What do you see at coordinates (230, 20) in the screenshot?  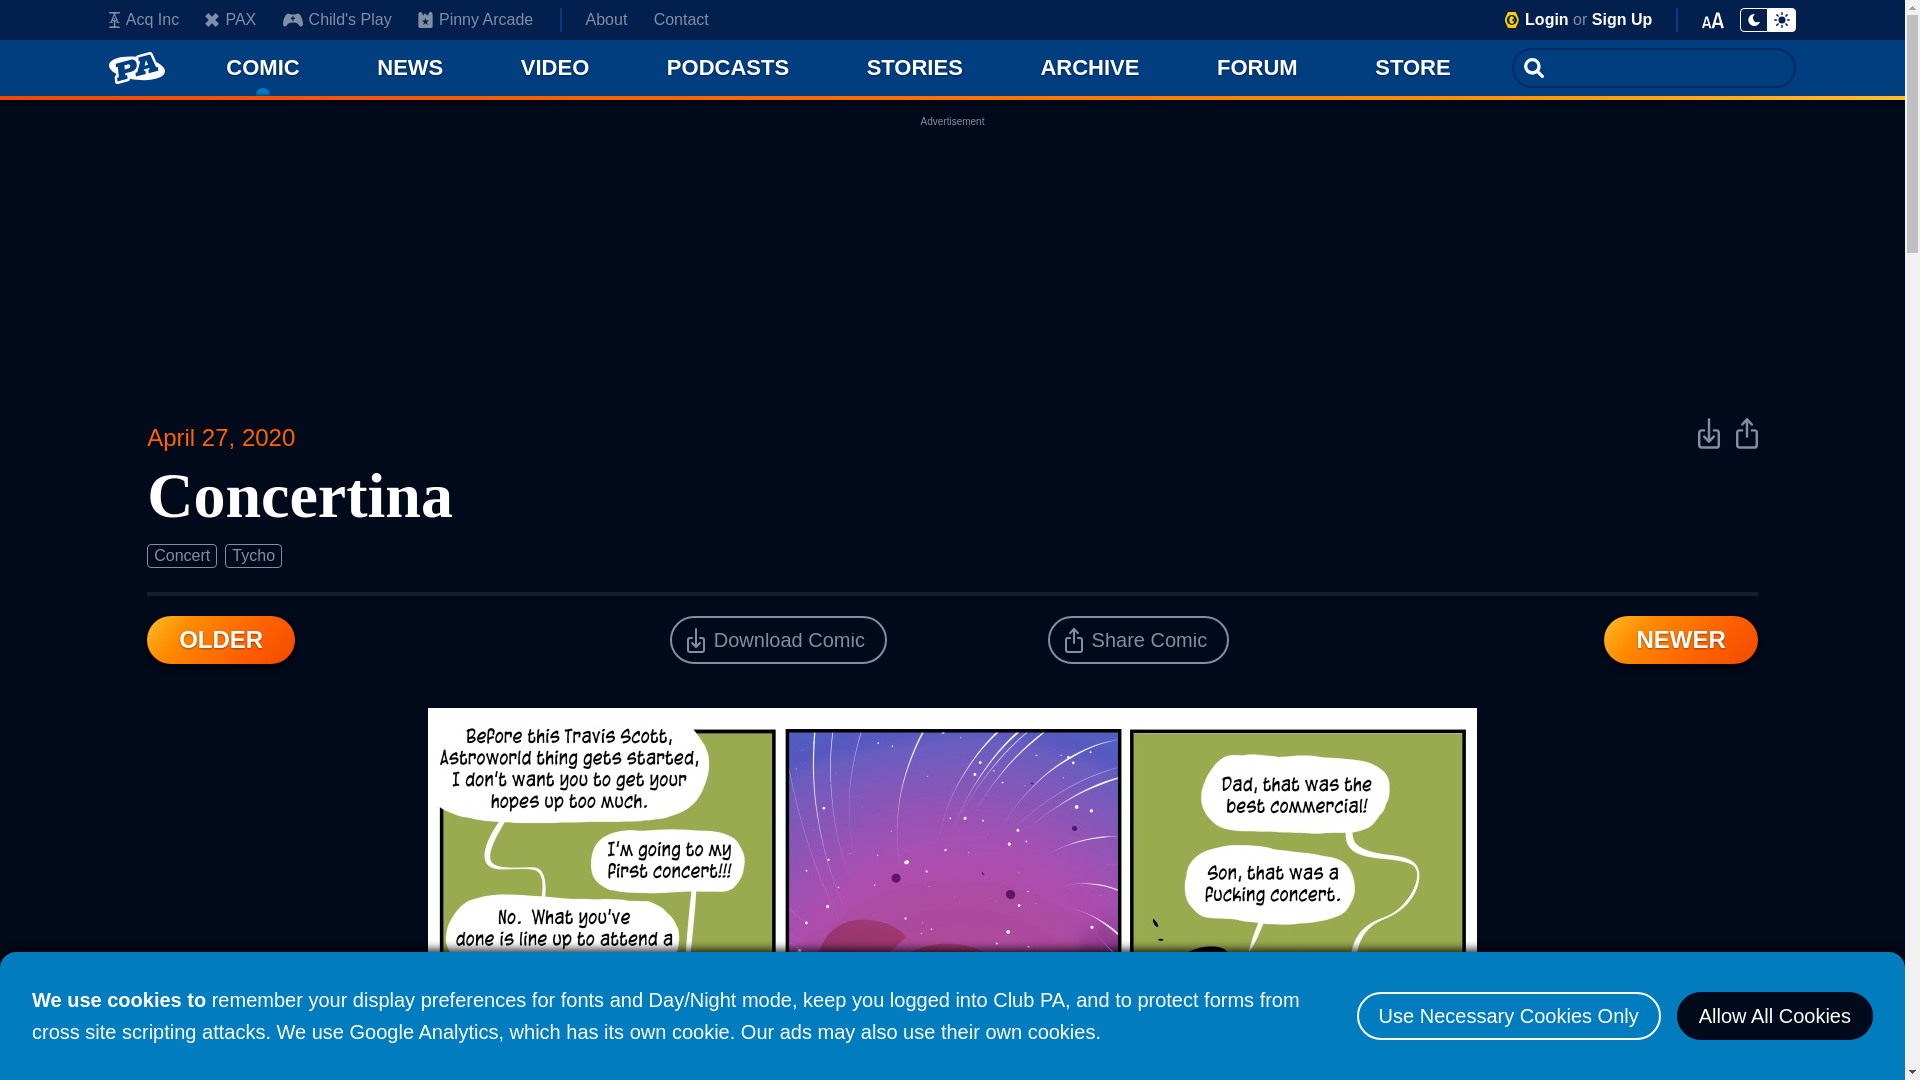 I see `PAX` at bounding box center [230, 20].